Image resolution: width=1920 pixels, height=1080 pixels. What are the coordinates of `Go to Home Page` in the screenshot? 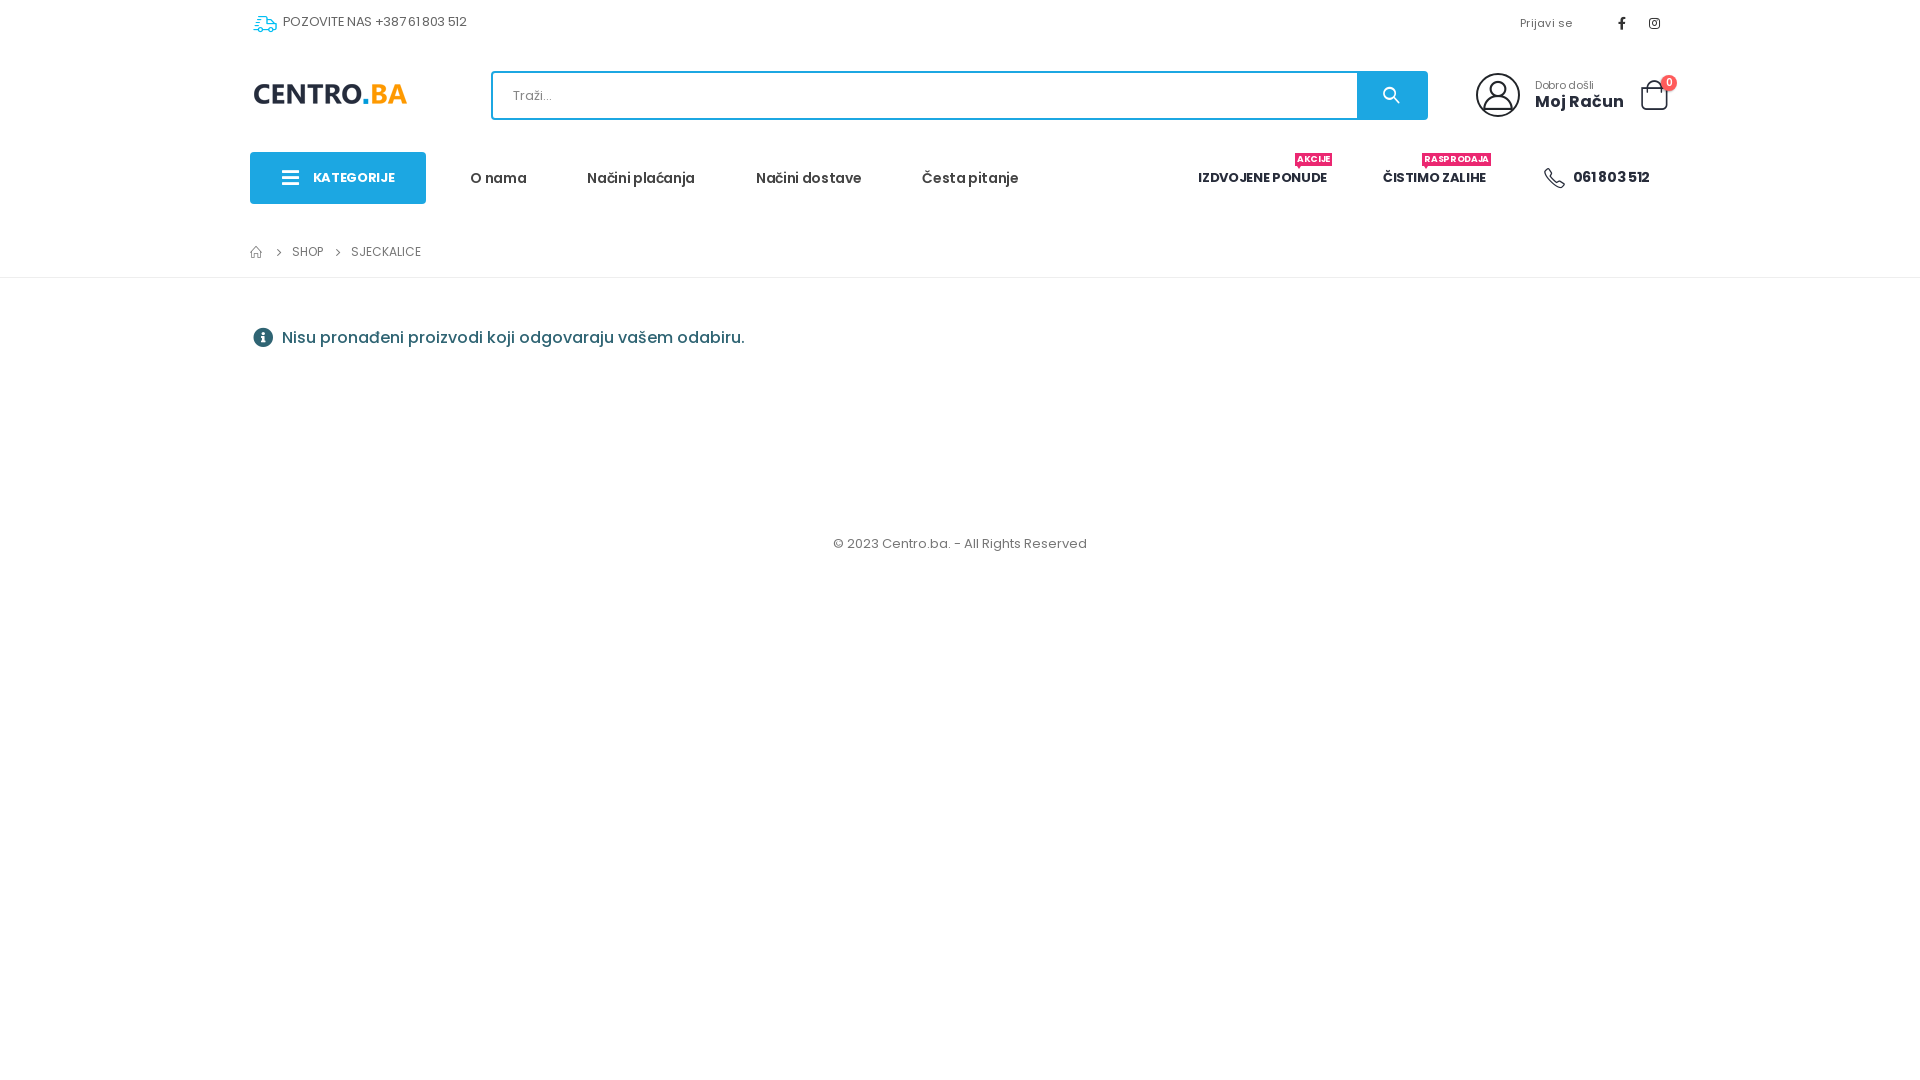 It's located at (257, 252).